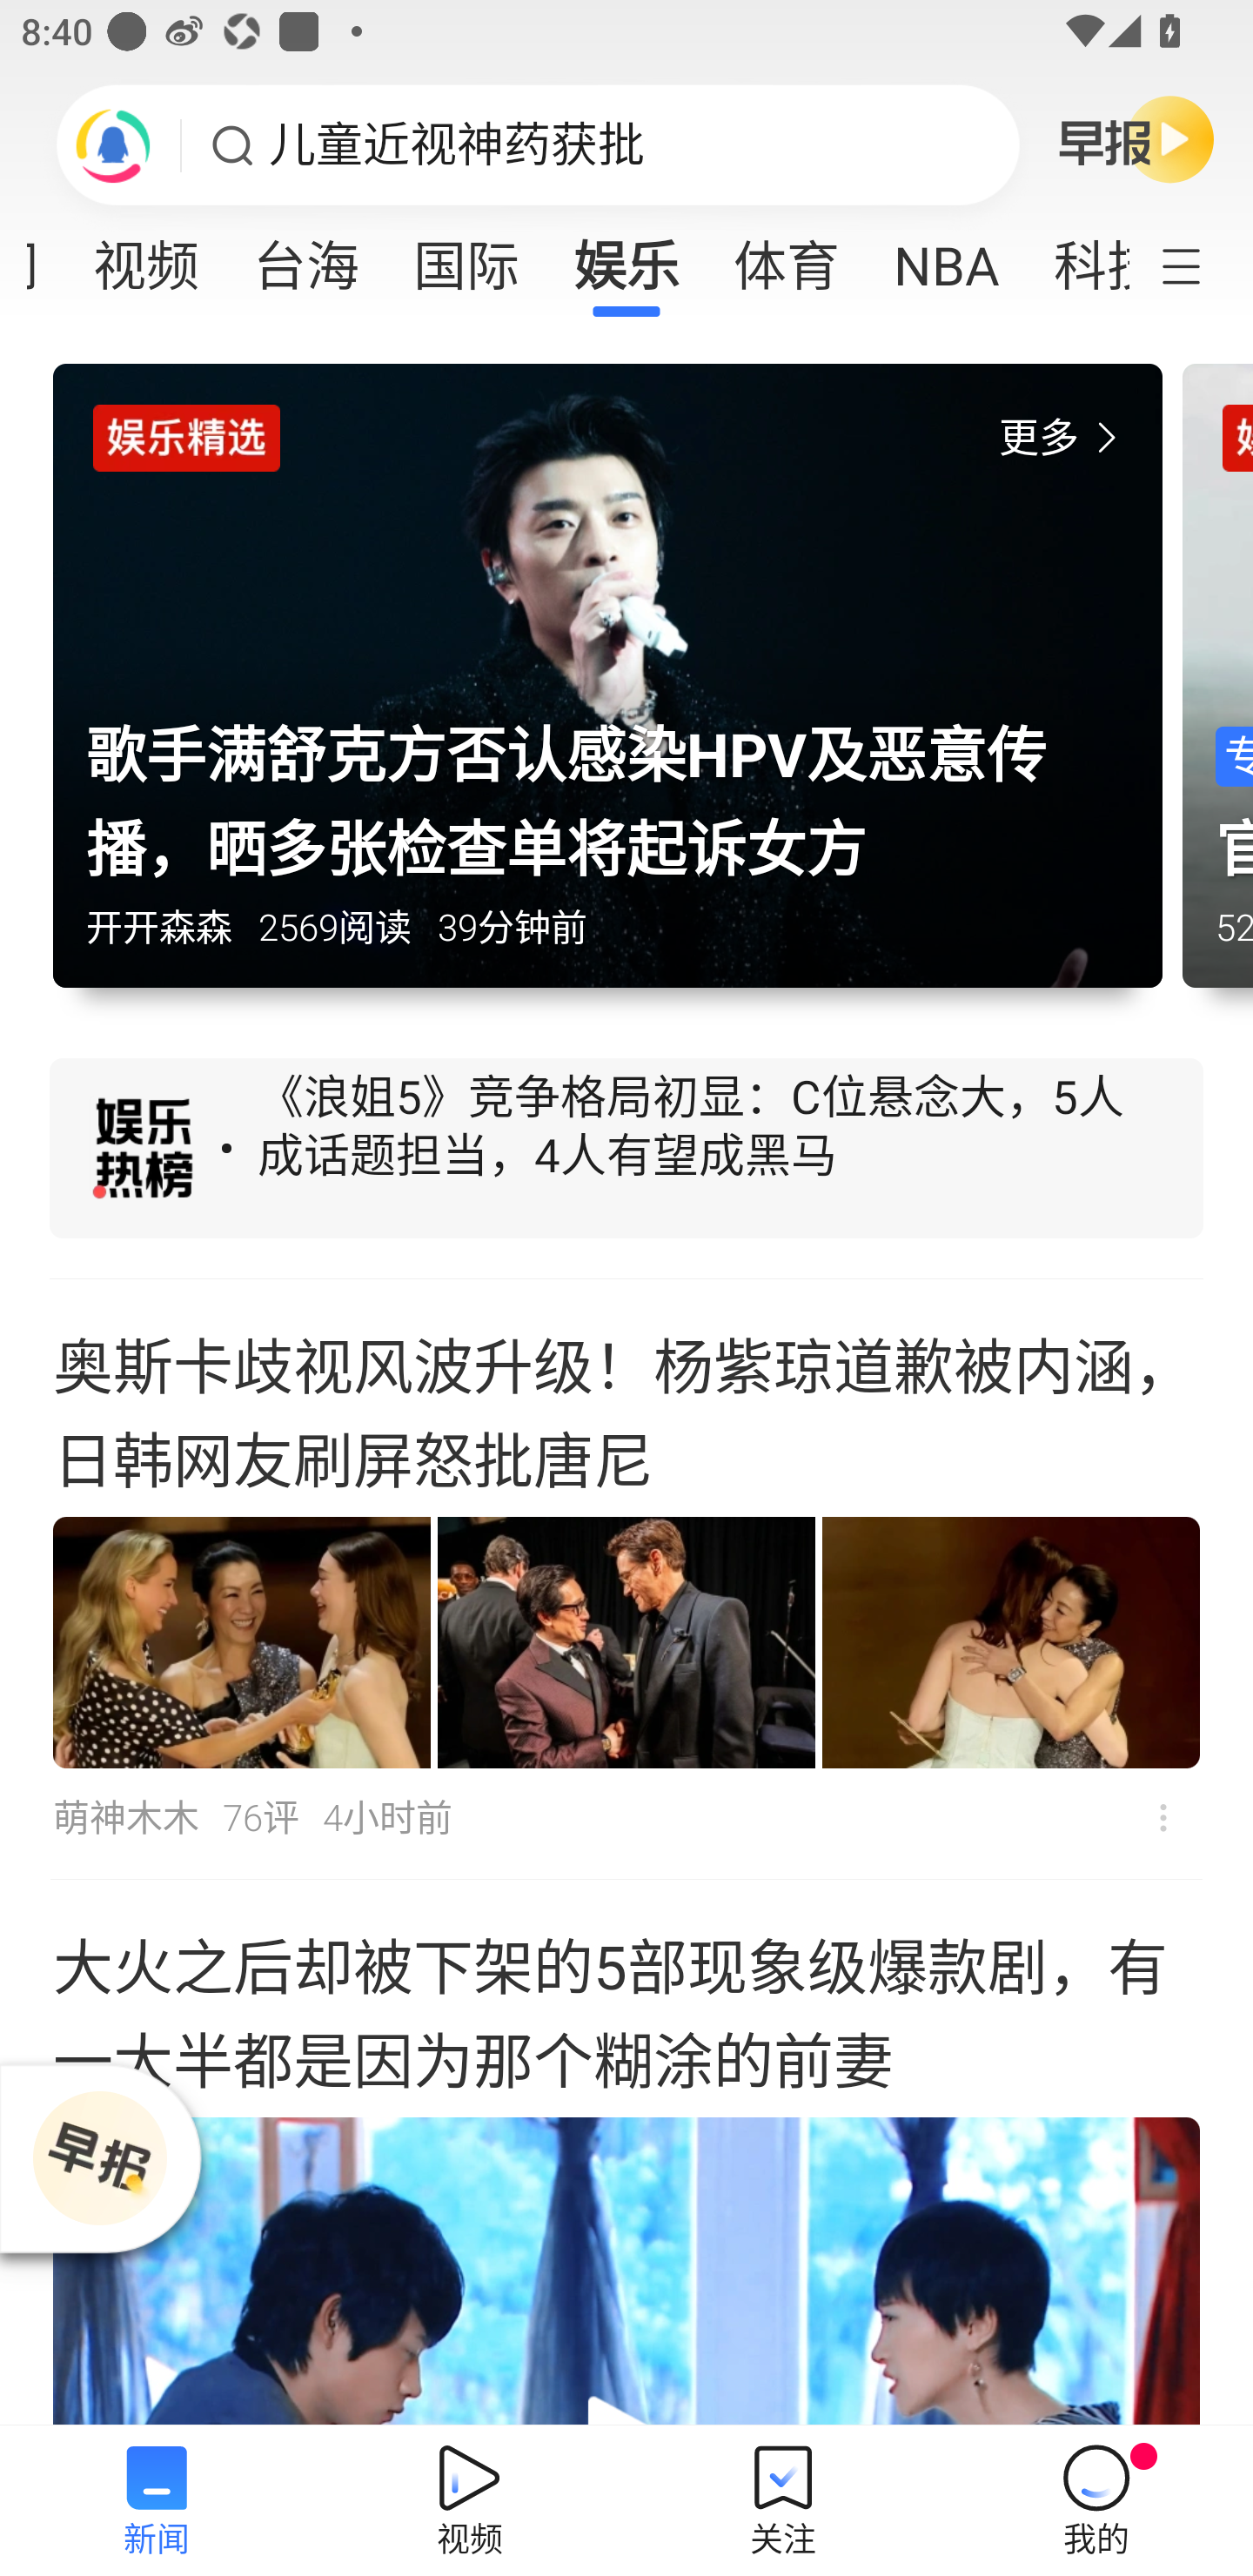  Describe the element at coordinates (306, 256) in the screenshot. I see `台海` at that location.